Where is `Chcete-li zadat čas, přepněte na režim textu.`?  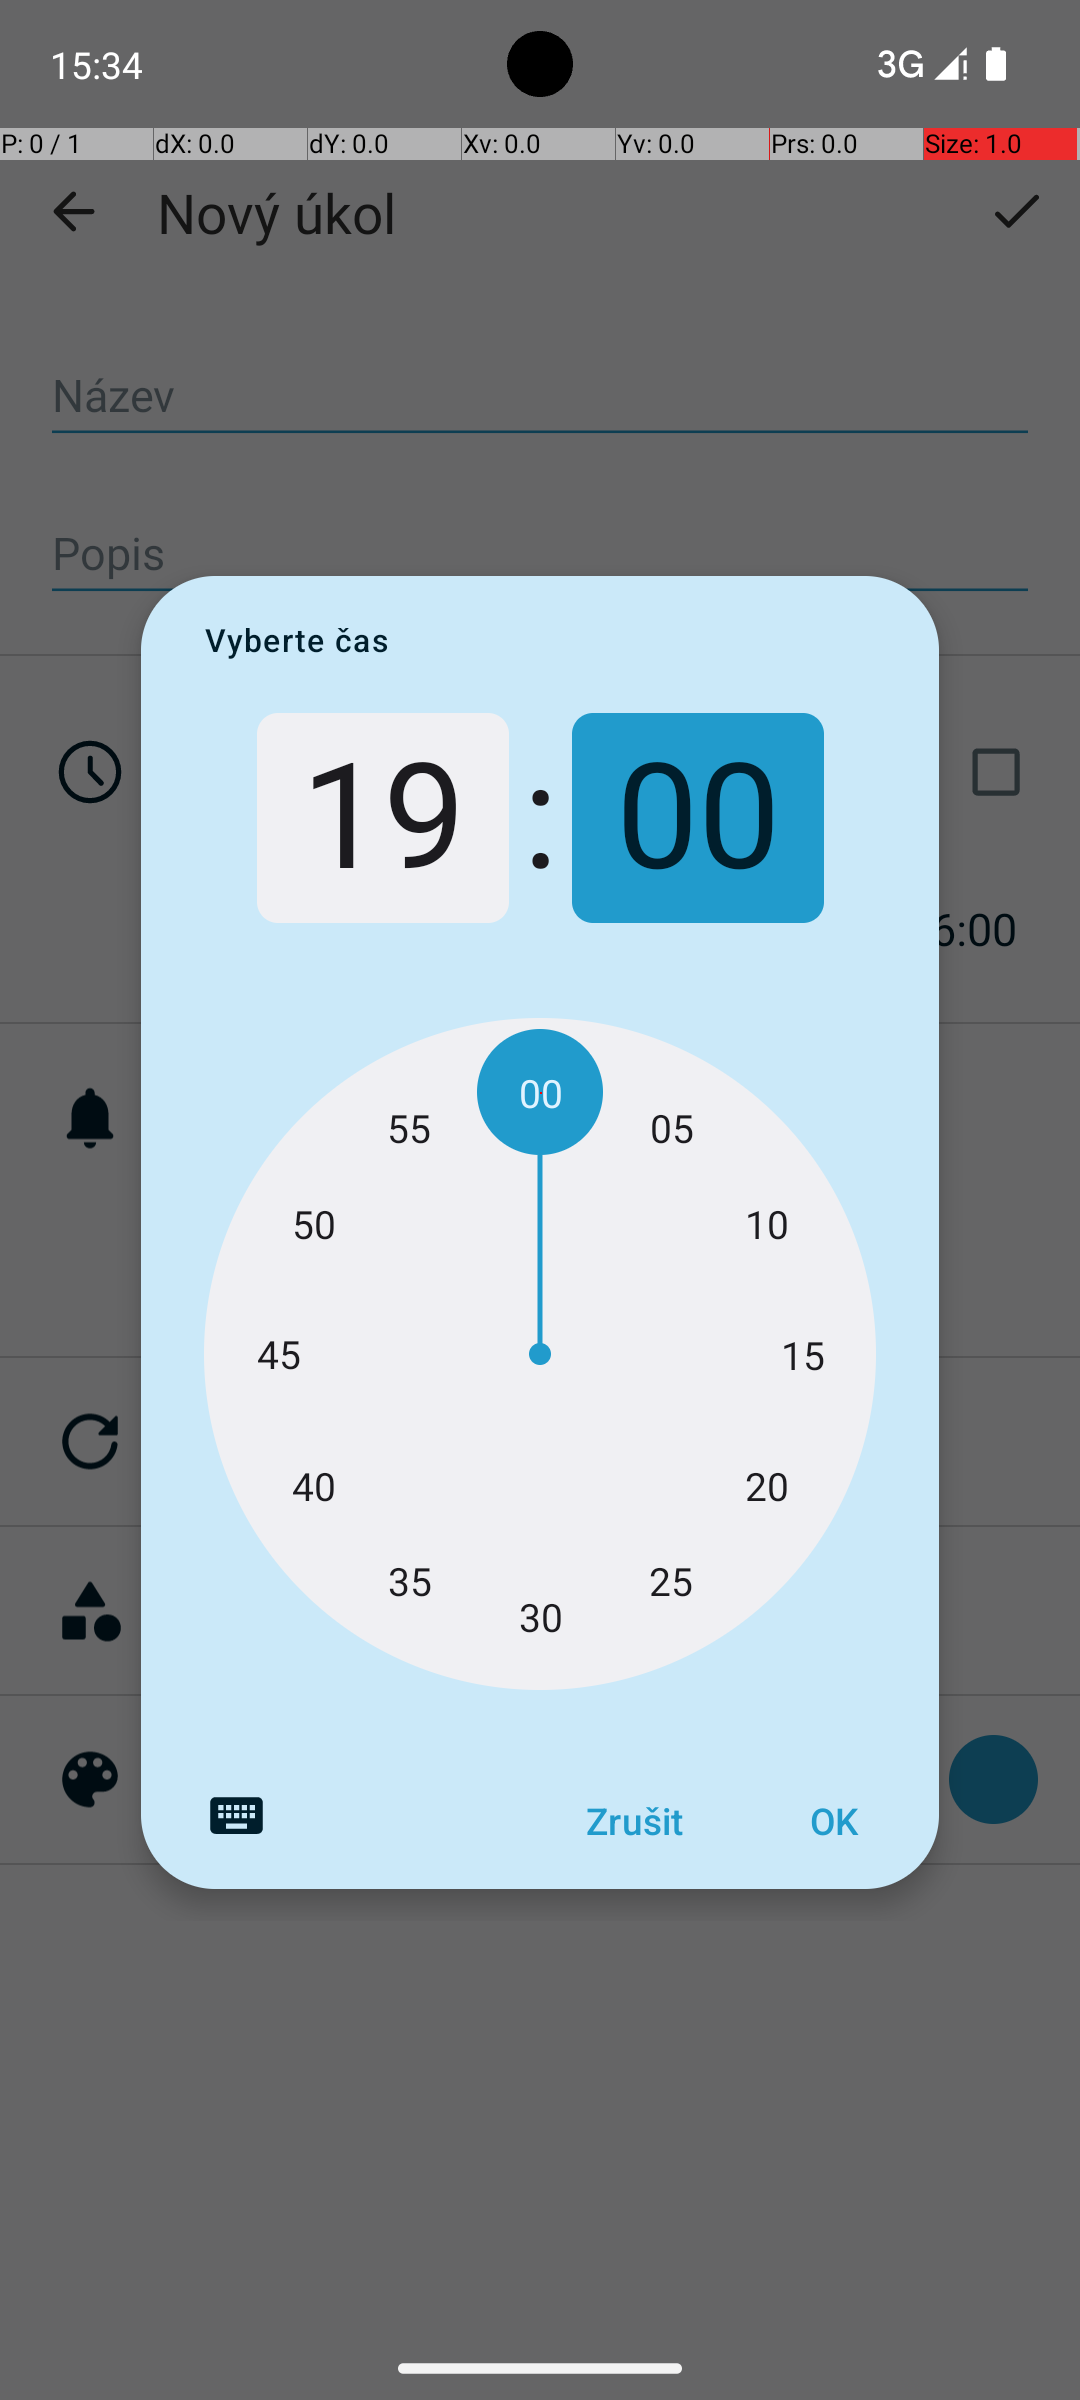
Chcete-li zadat čas, přepněte na režim textu. is located at coordinates (236, 1816).